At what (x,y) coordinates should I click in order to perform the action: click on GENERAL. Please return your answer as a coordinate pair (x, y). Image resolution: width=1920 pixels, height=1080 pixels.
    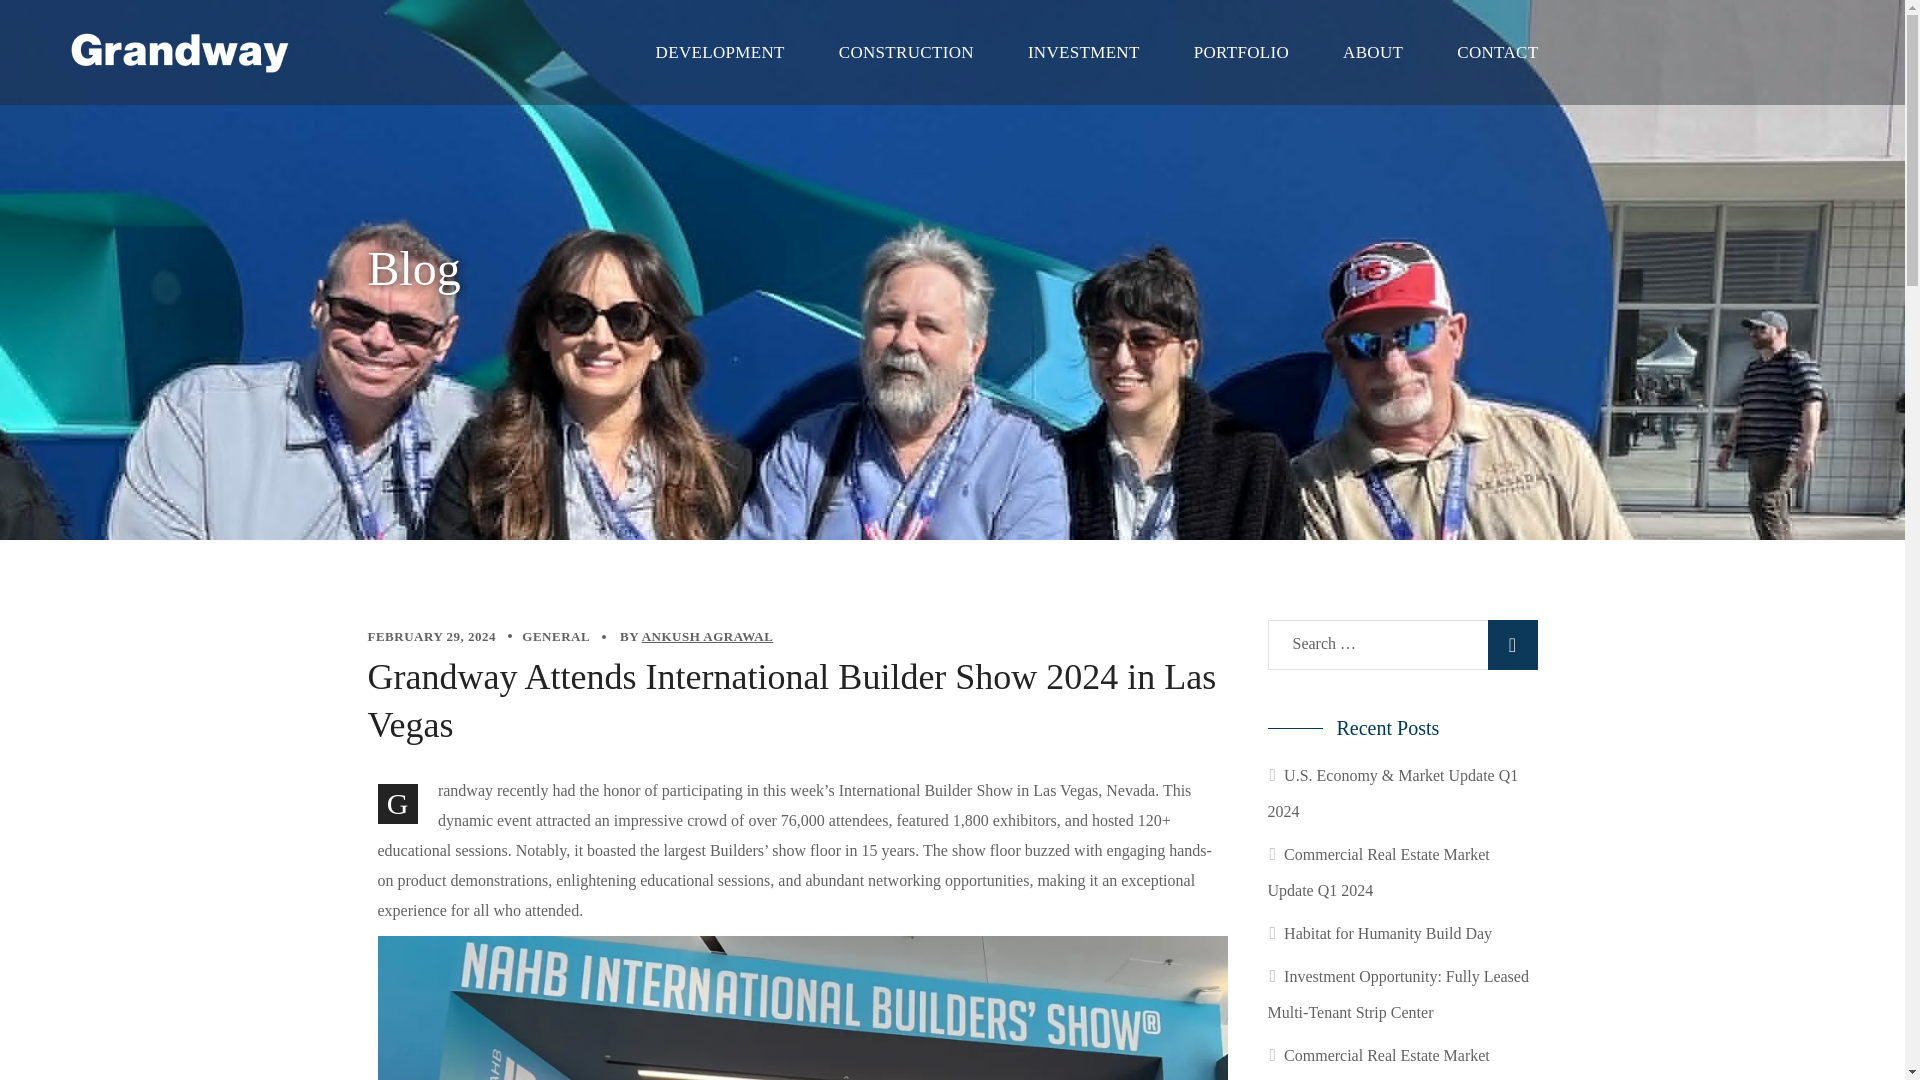
    Looking at the image, I should click on (556, 636).